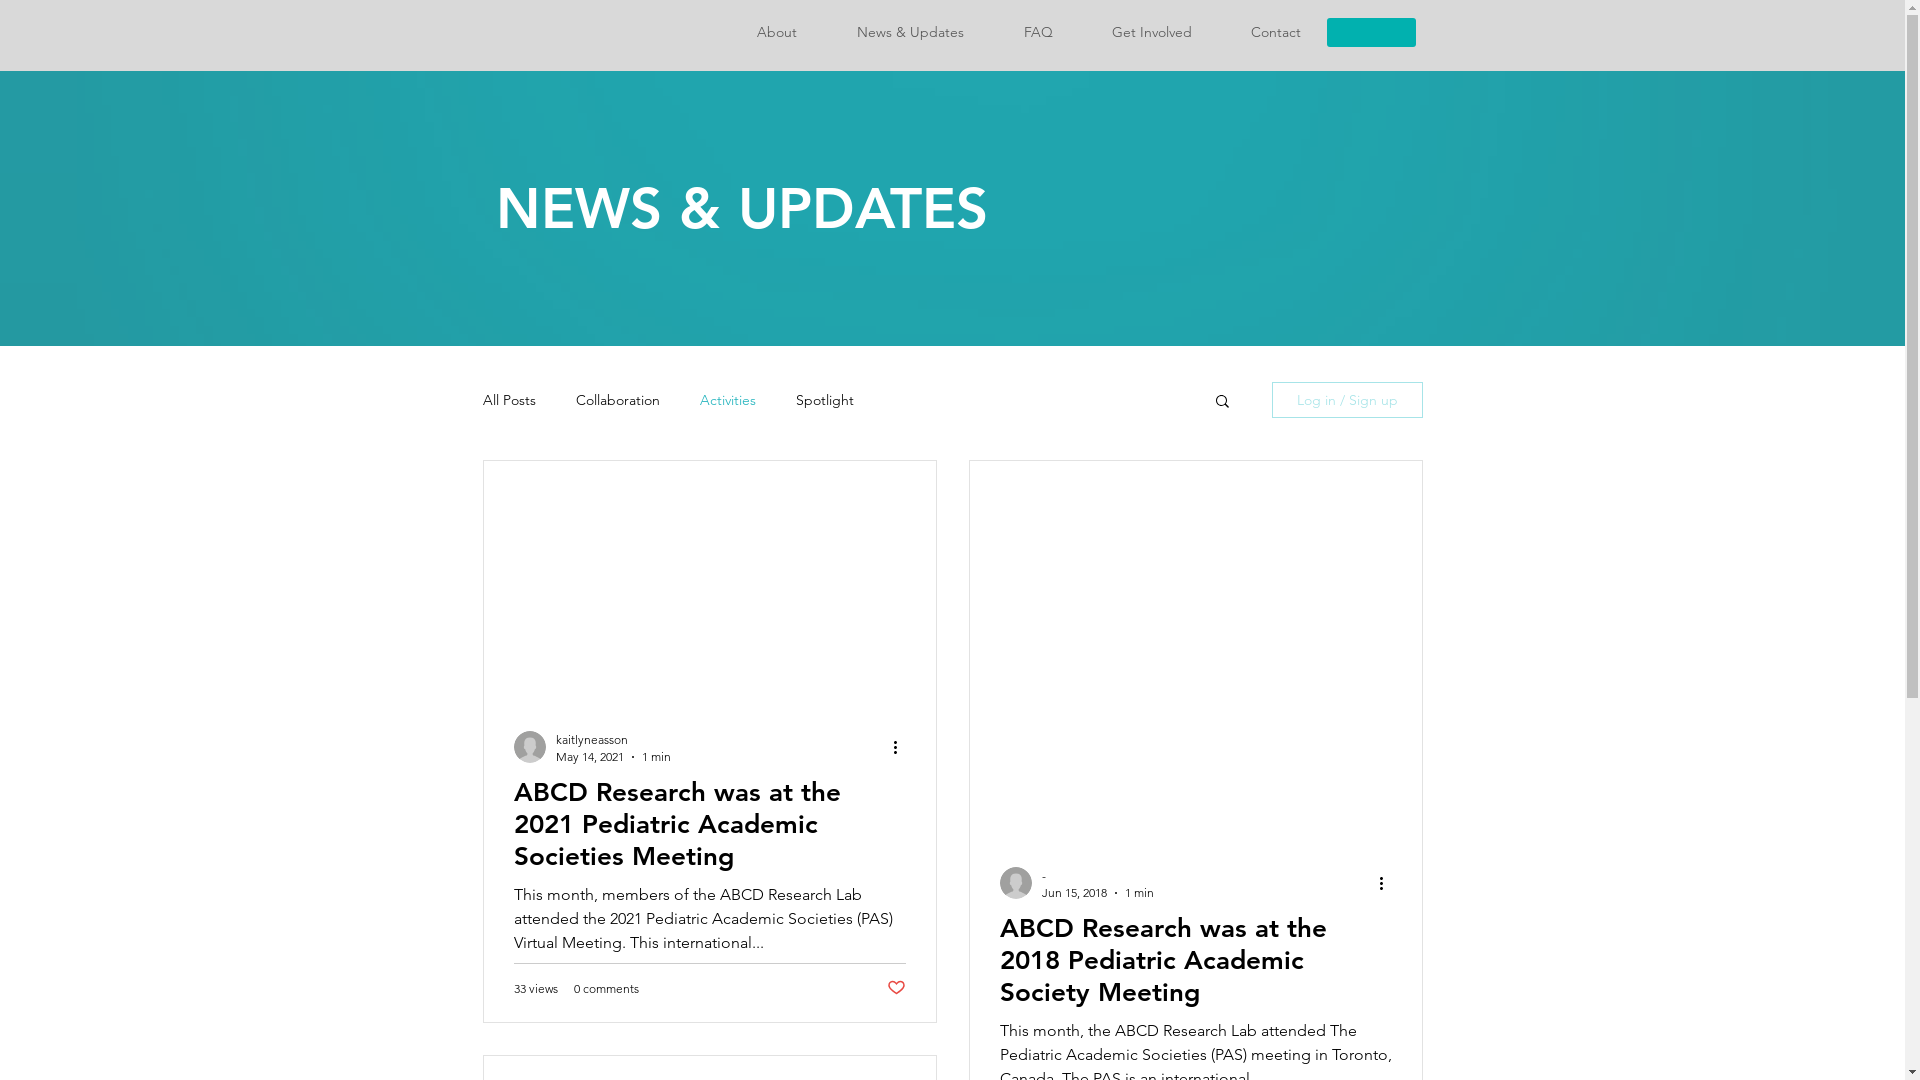 The width and height of the screenshot is (1920, 1080). What do you see at coordinates (1276, 32) in the screenshot?
I see `Contact` at bounding box center [1276, 32].